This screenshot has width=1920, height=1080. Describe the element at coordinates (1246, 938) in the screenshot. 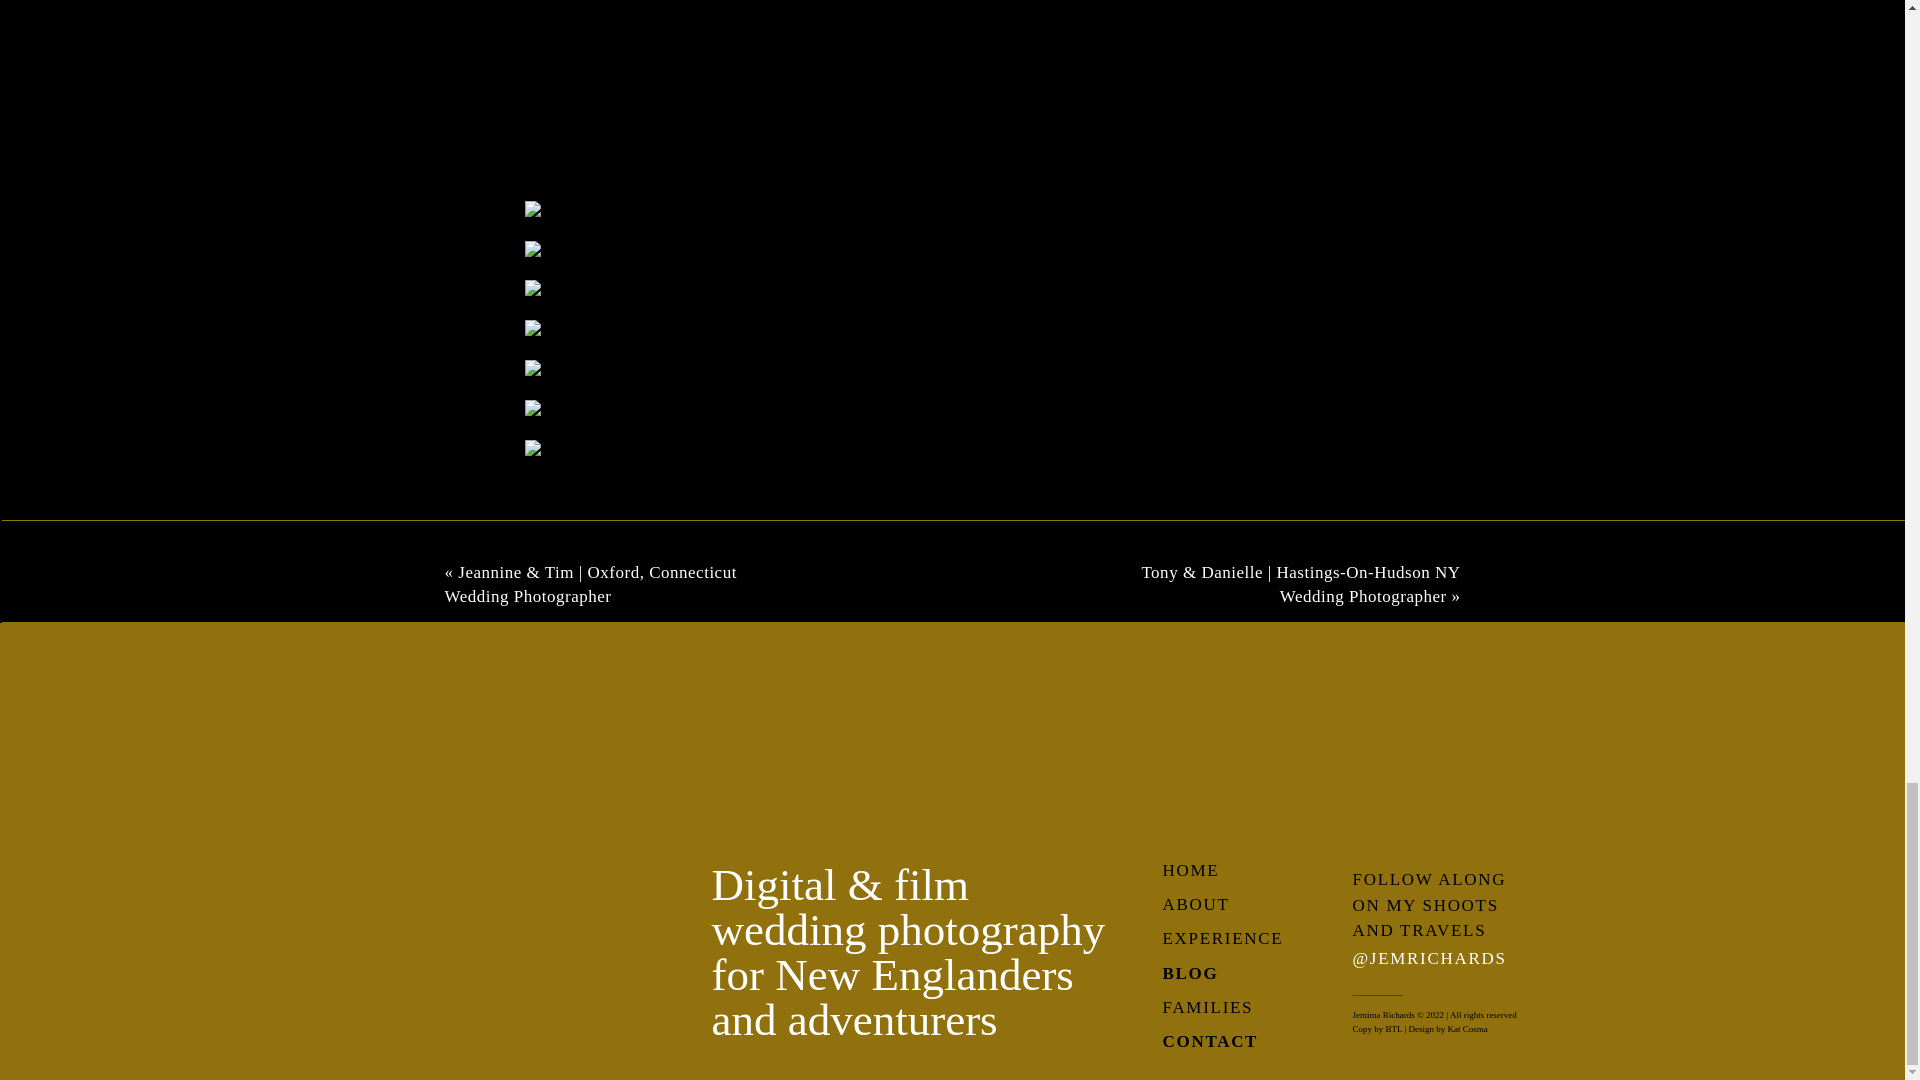

I see `EXPERIENCE` at that location.